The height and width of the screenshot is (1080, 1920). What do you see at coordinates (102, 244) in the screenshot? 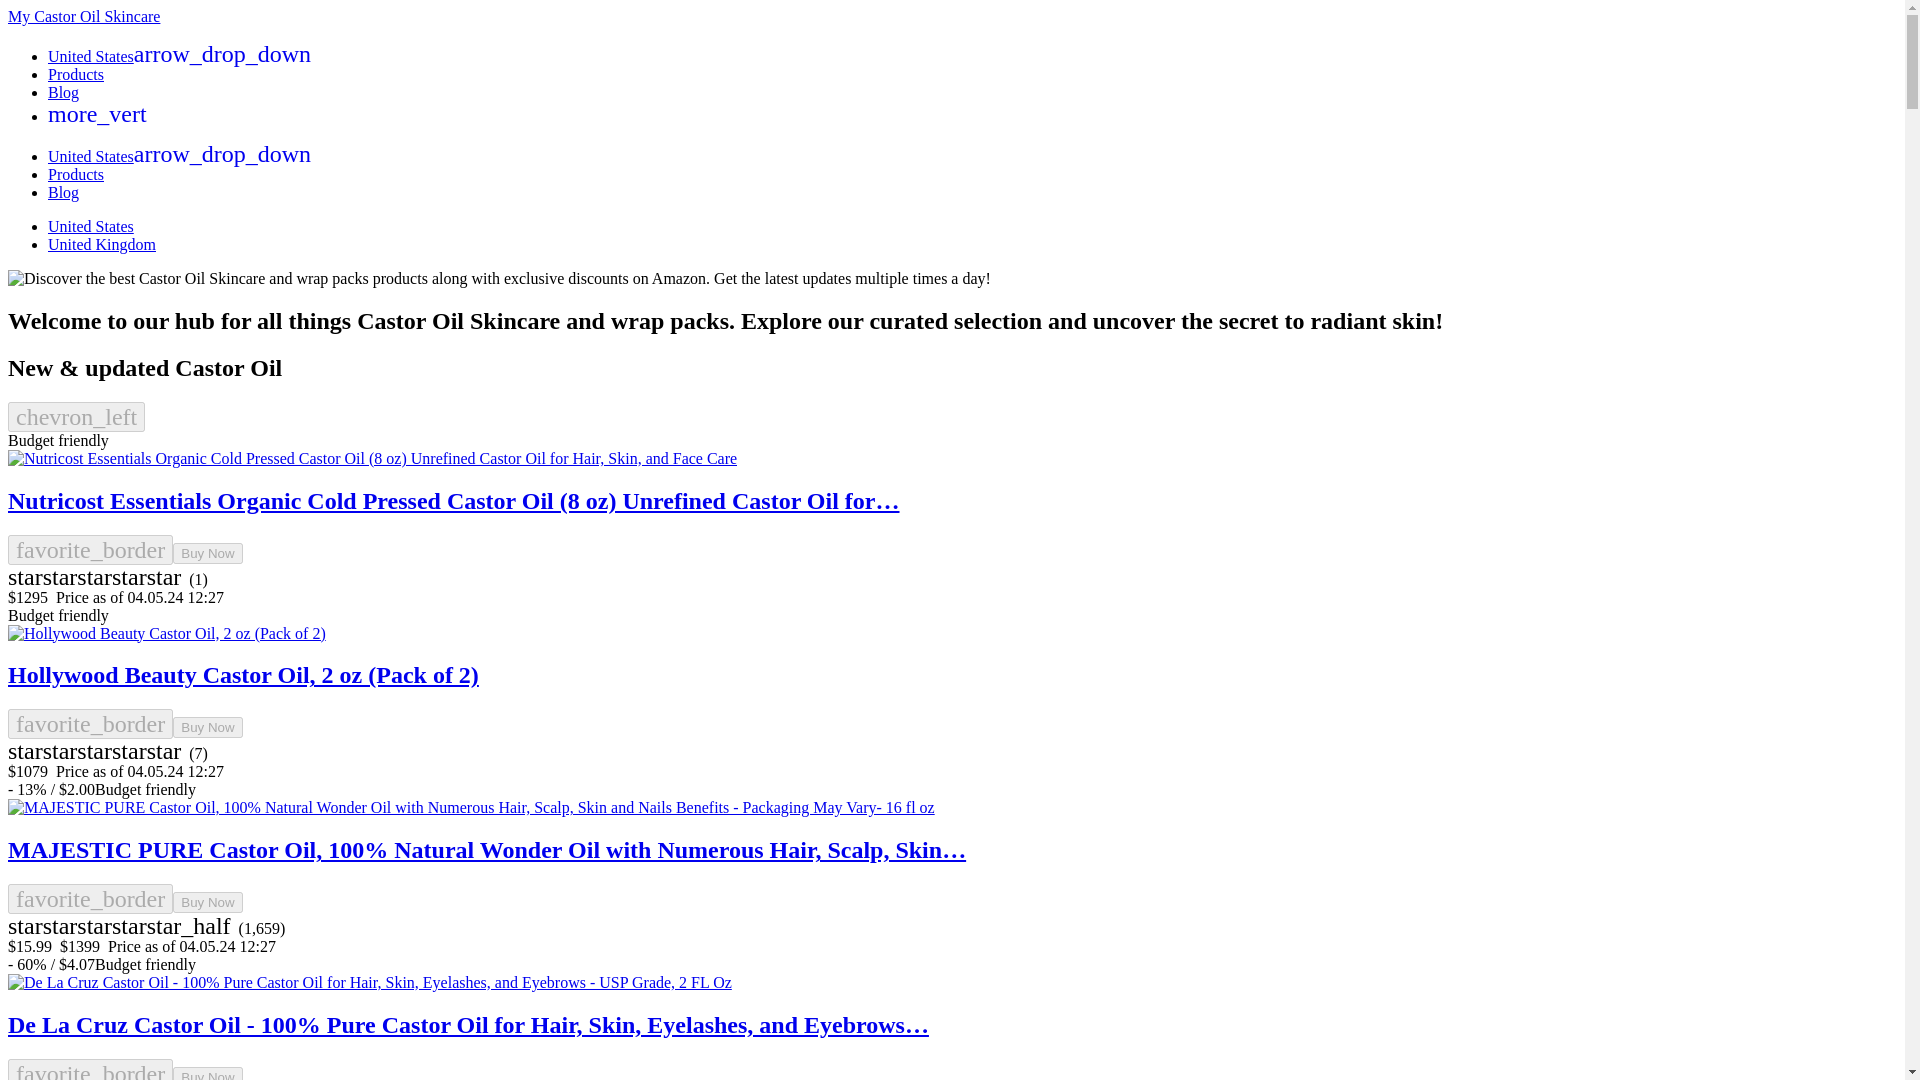
I see `United Kingdom` at bounding box center [102, 244].